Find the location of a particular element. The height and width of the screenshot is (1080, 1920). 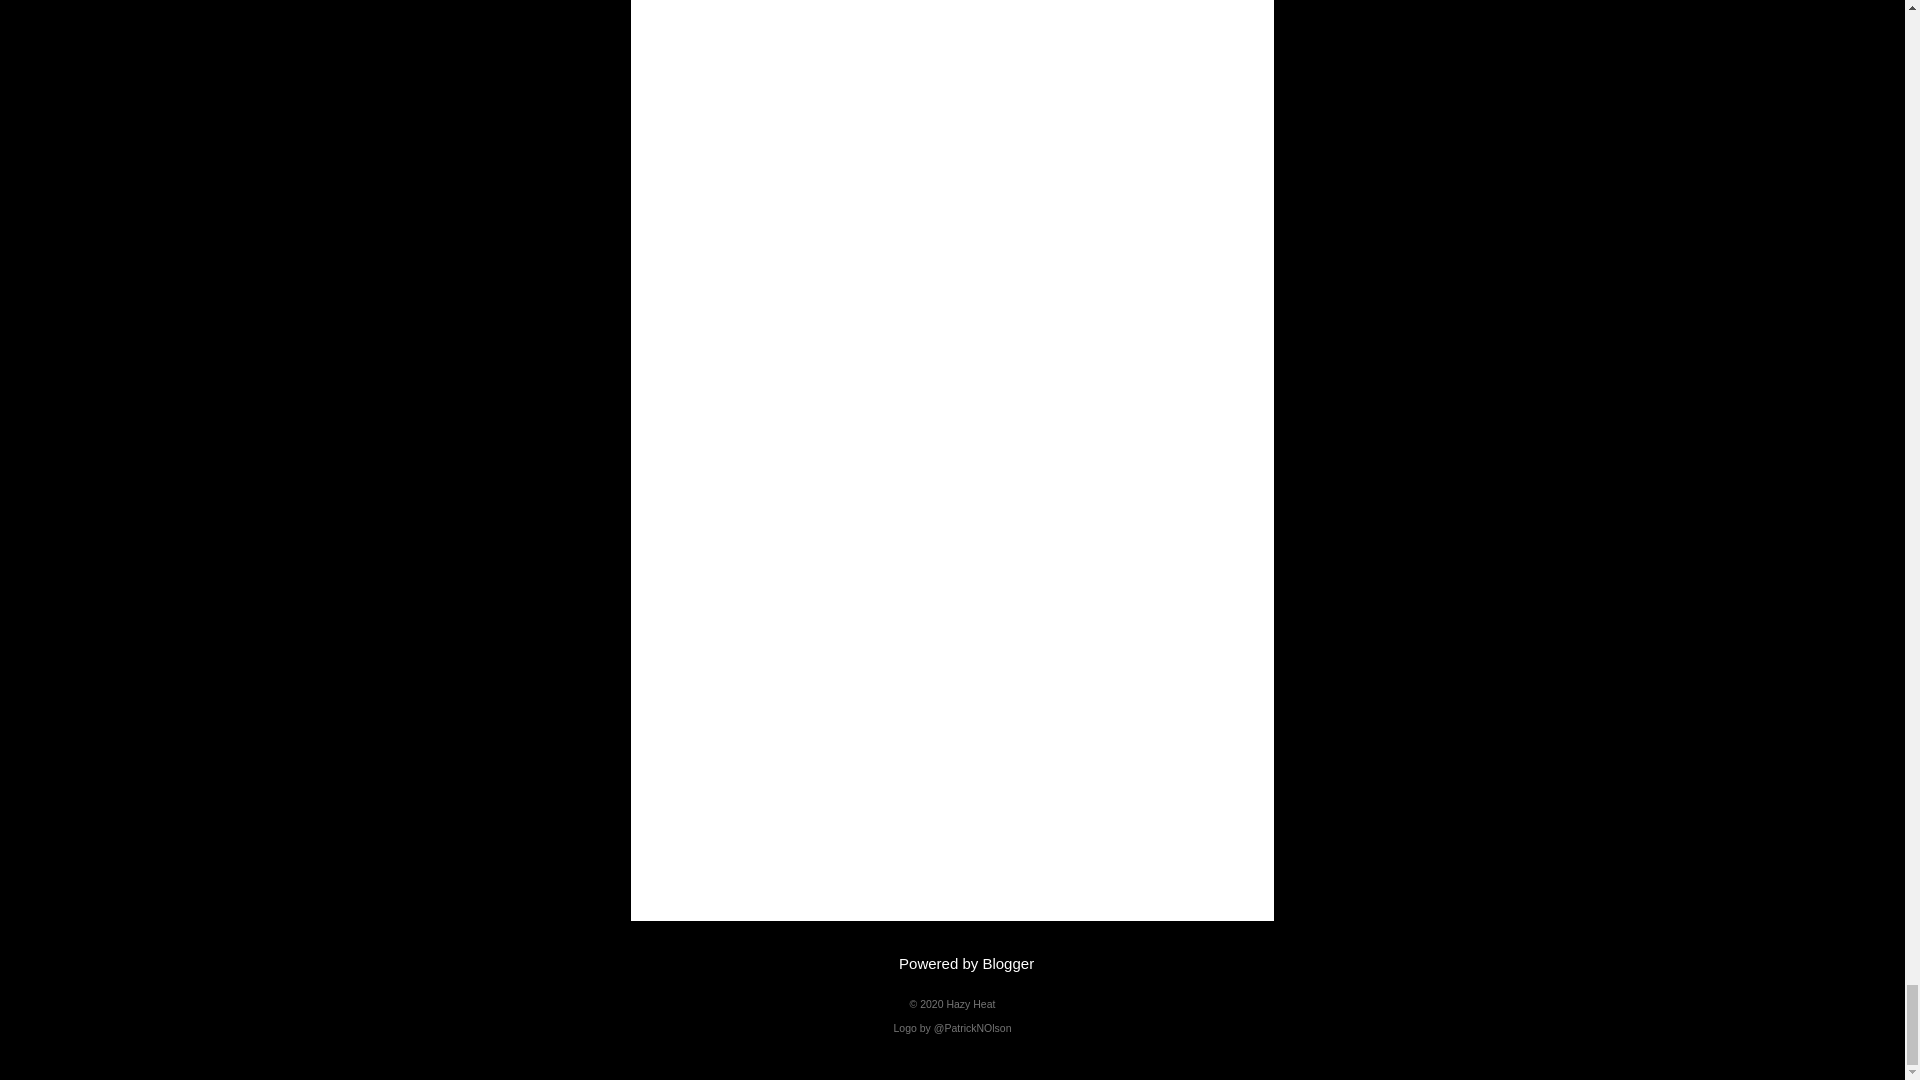

Powered by Blogger is located at coordinates (952, 963).